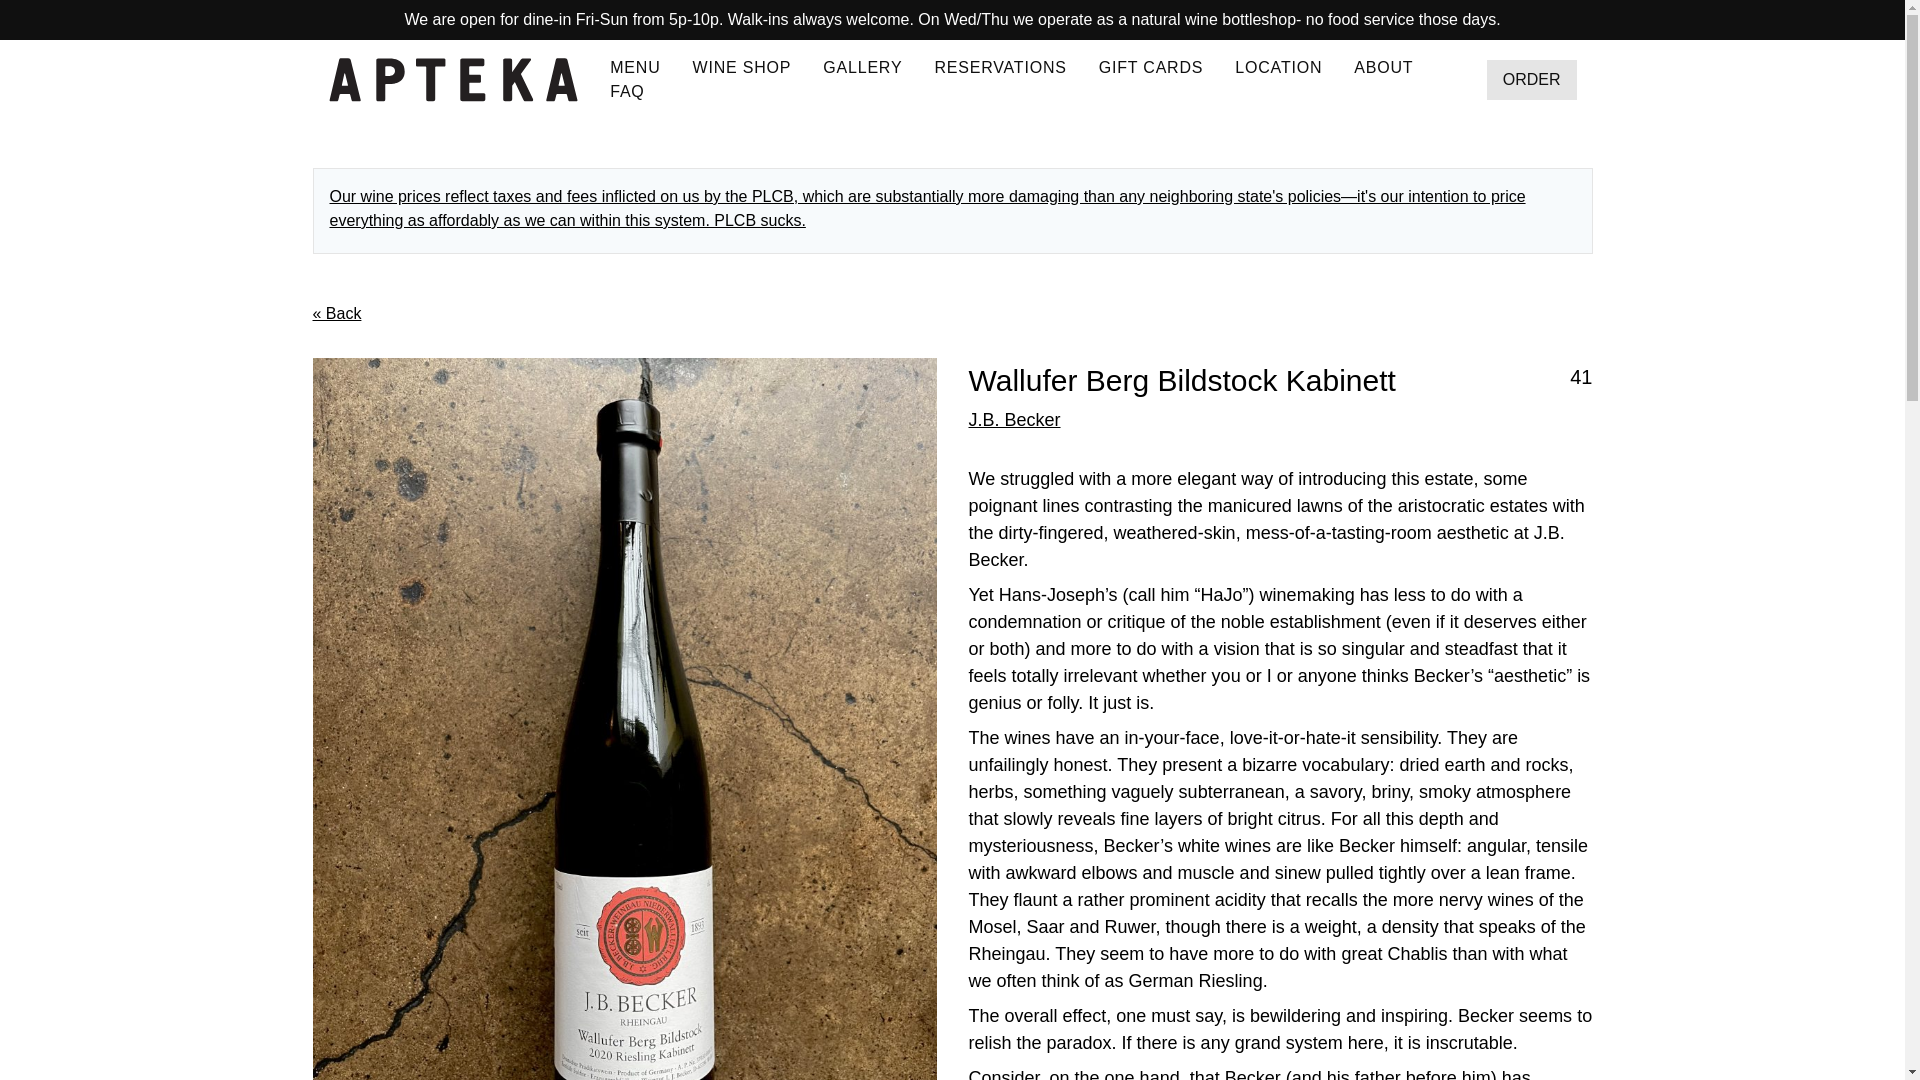 The image size is (1920, 1080). What do you see at coordinates (1013, 420) in the screenshot?
I see `J.B. Becker` at bounding box center [1013, 420].